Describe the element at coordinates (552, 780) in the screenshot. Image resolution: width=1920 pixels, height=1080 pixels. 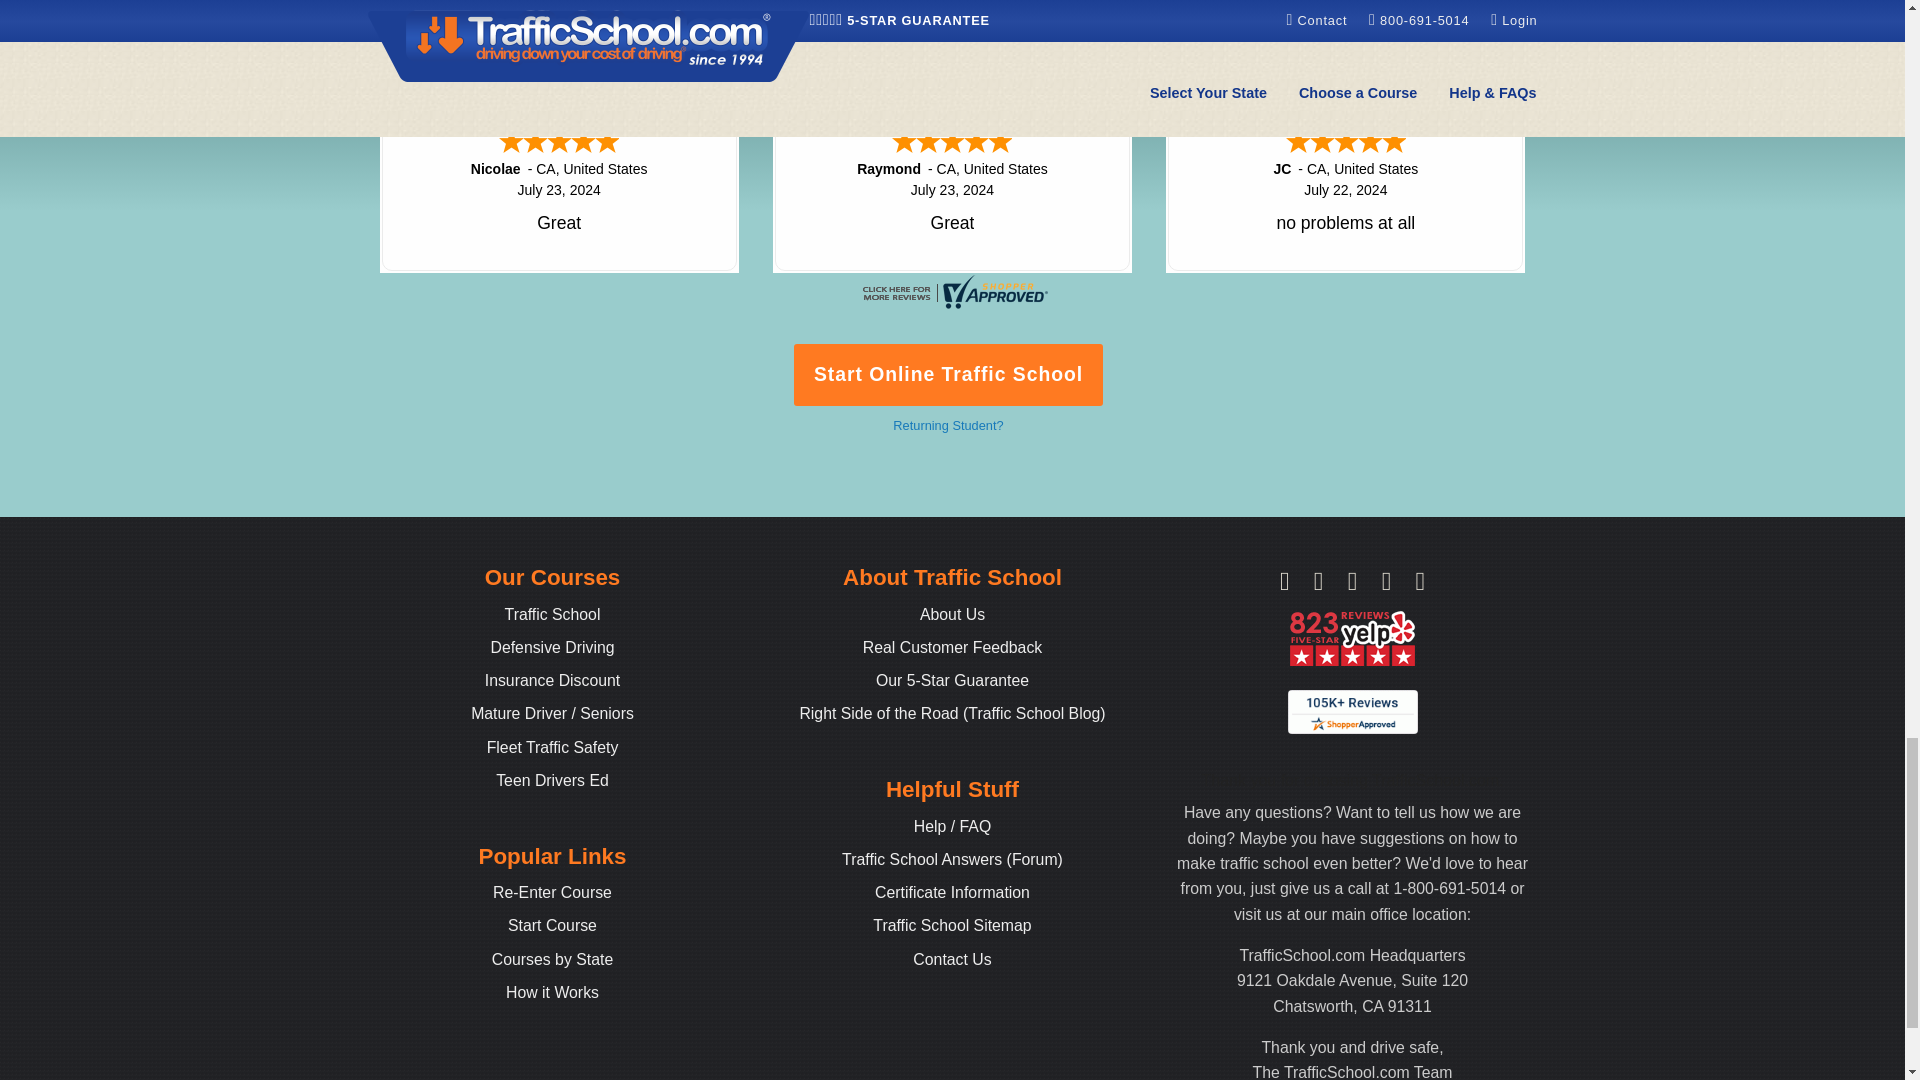
I see `Drivers Ed Online` at that location.